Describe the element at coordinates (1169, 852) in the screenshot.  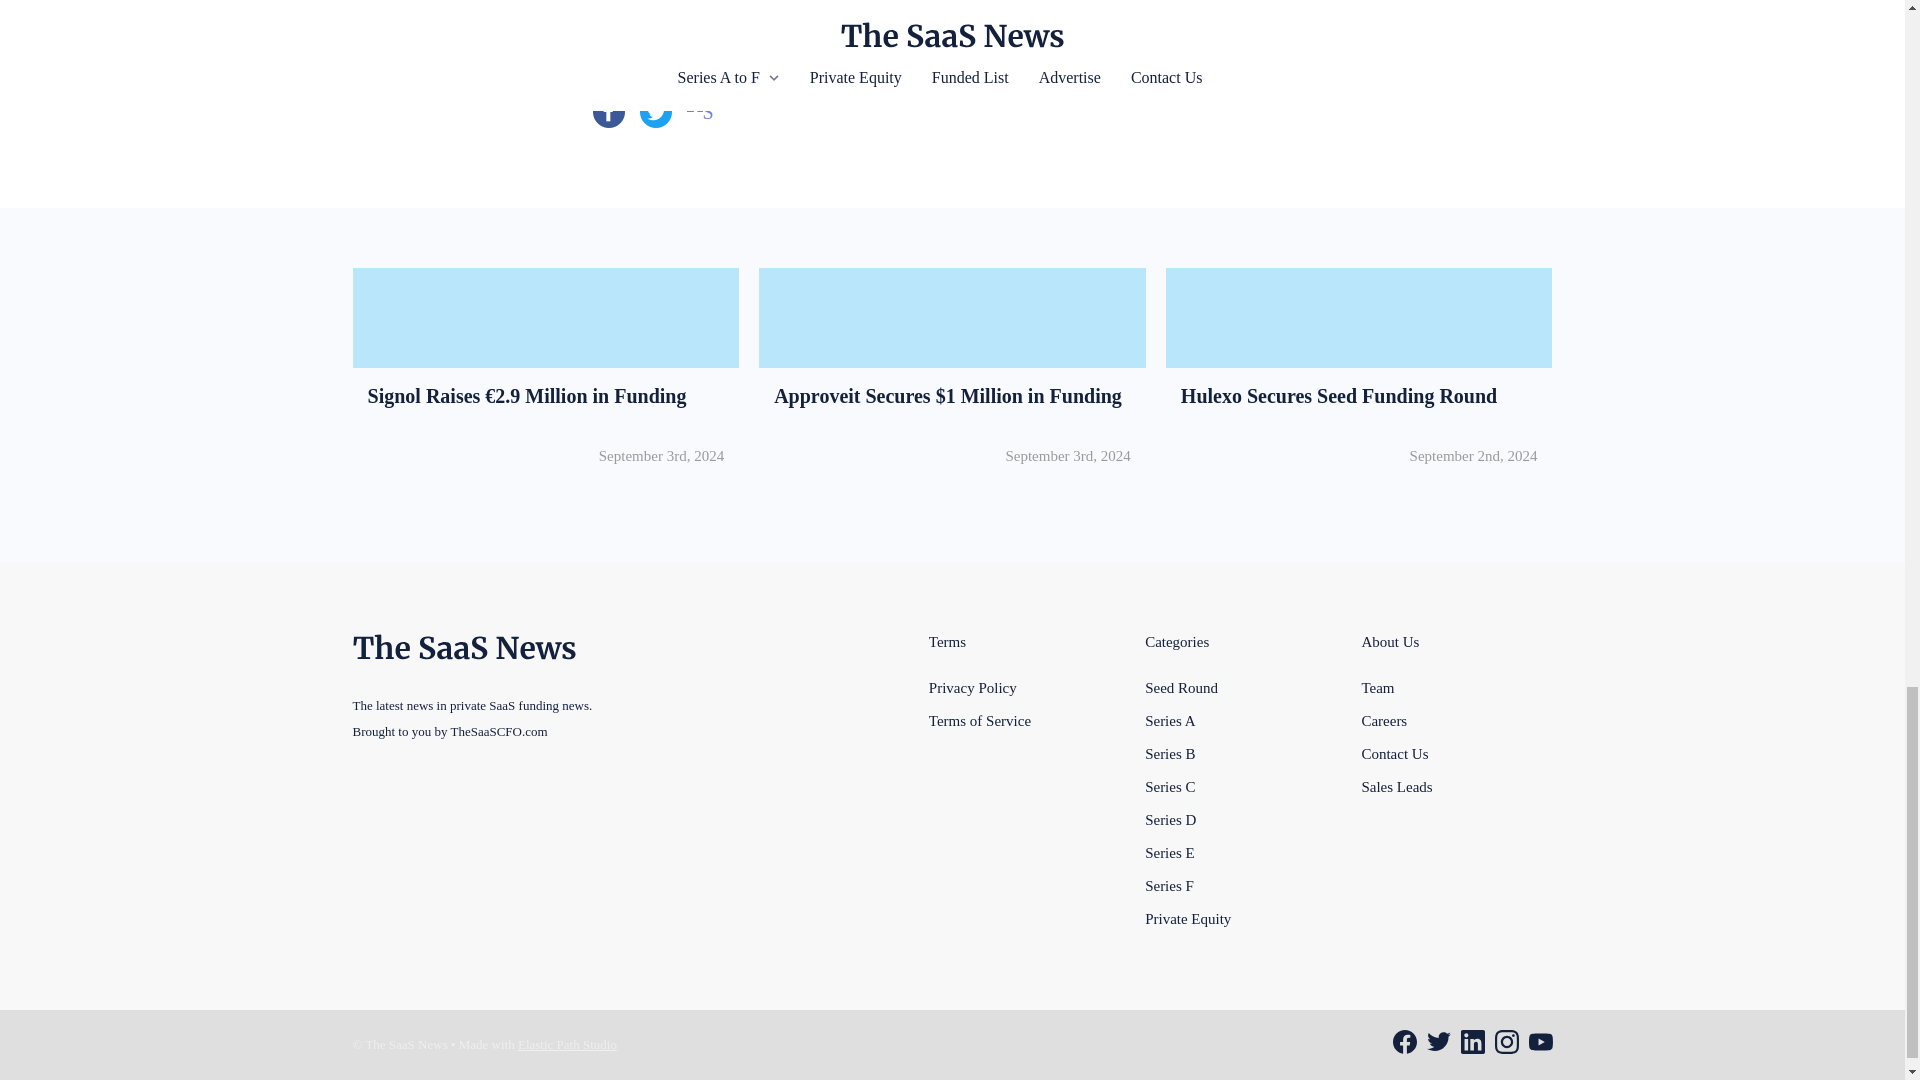
I see `Series E` at that location.